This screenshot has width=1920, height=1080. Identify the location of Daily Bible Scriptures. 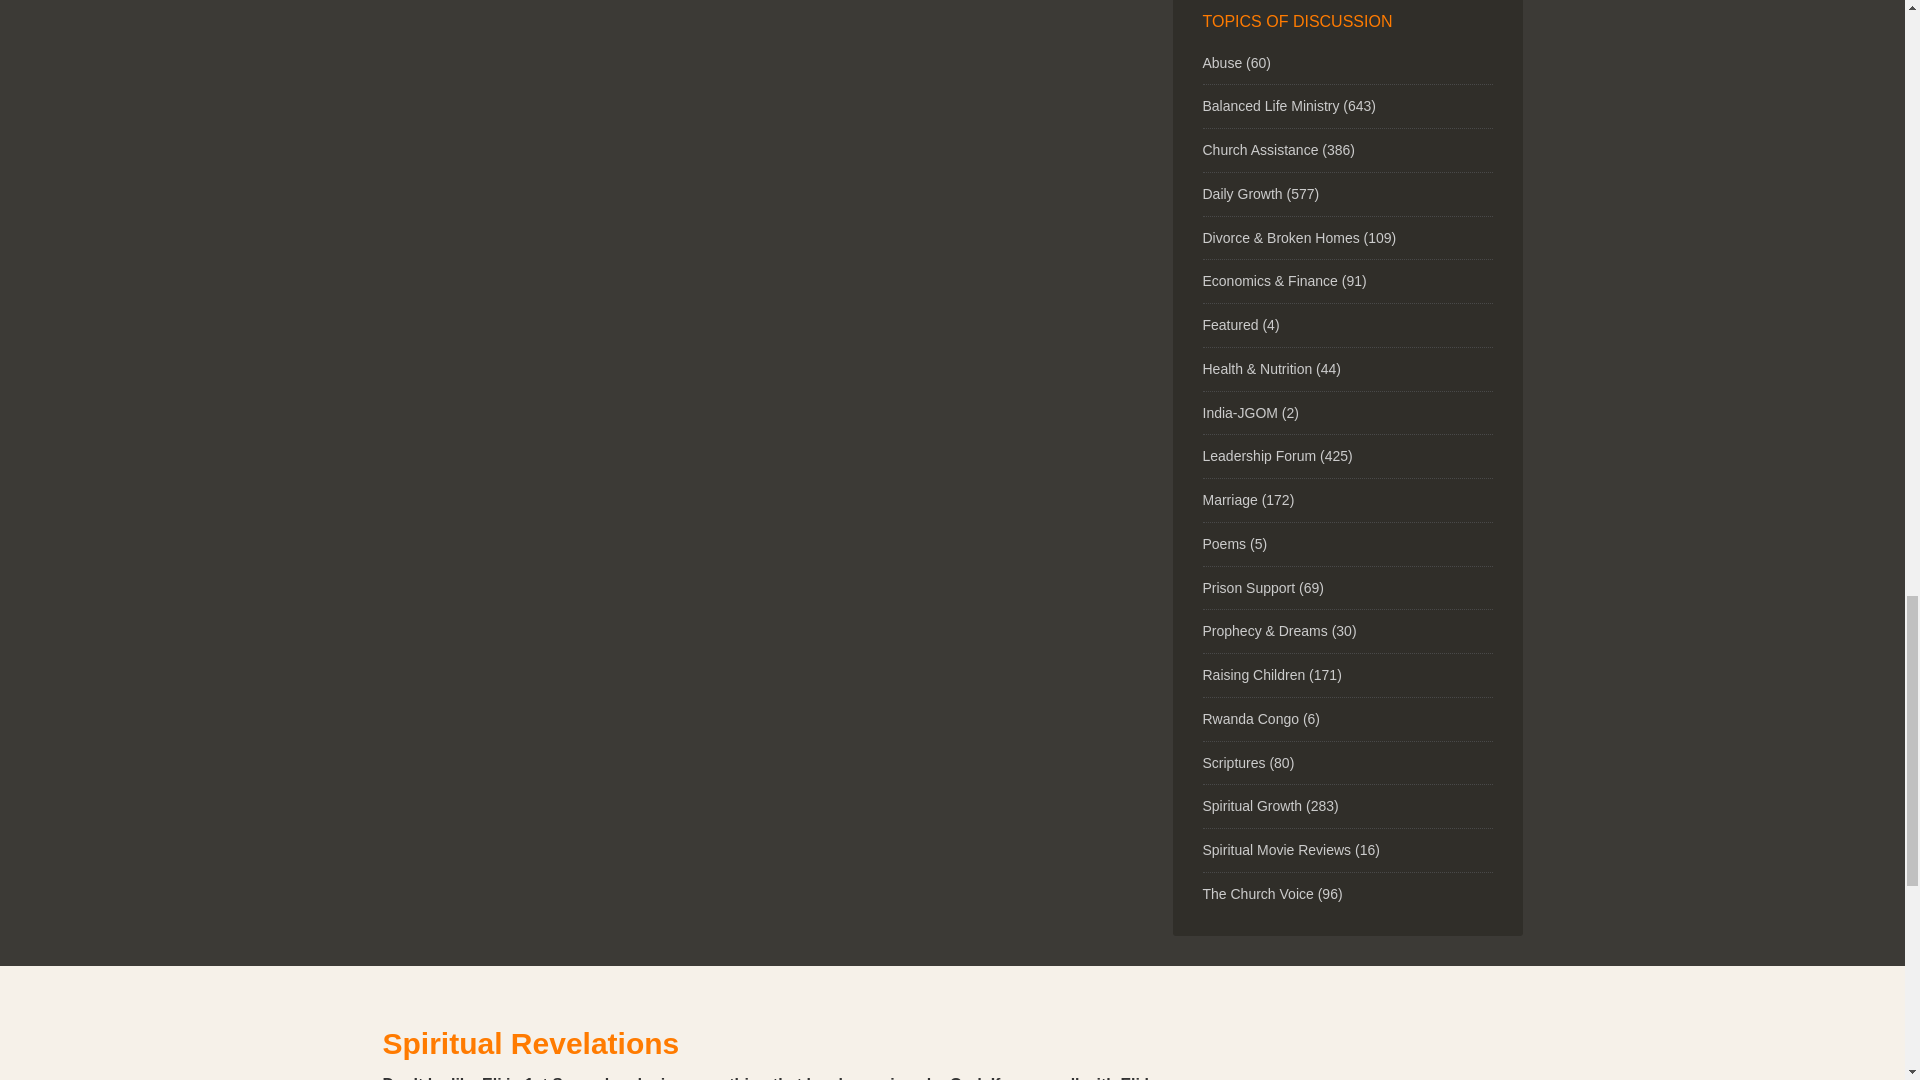
(1233, 762).